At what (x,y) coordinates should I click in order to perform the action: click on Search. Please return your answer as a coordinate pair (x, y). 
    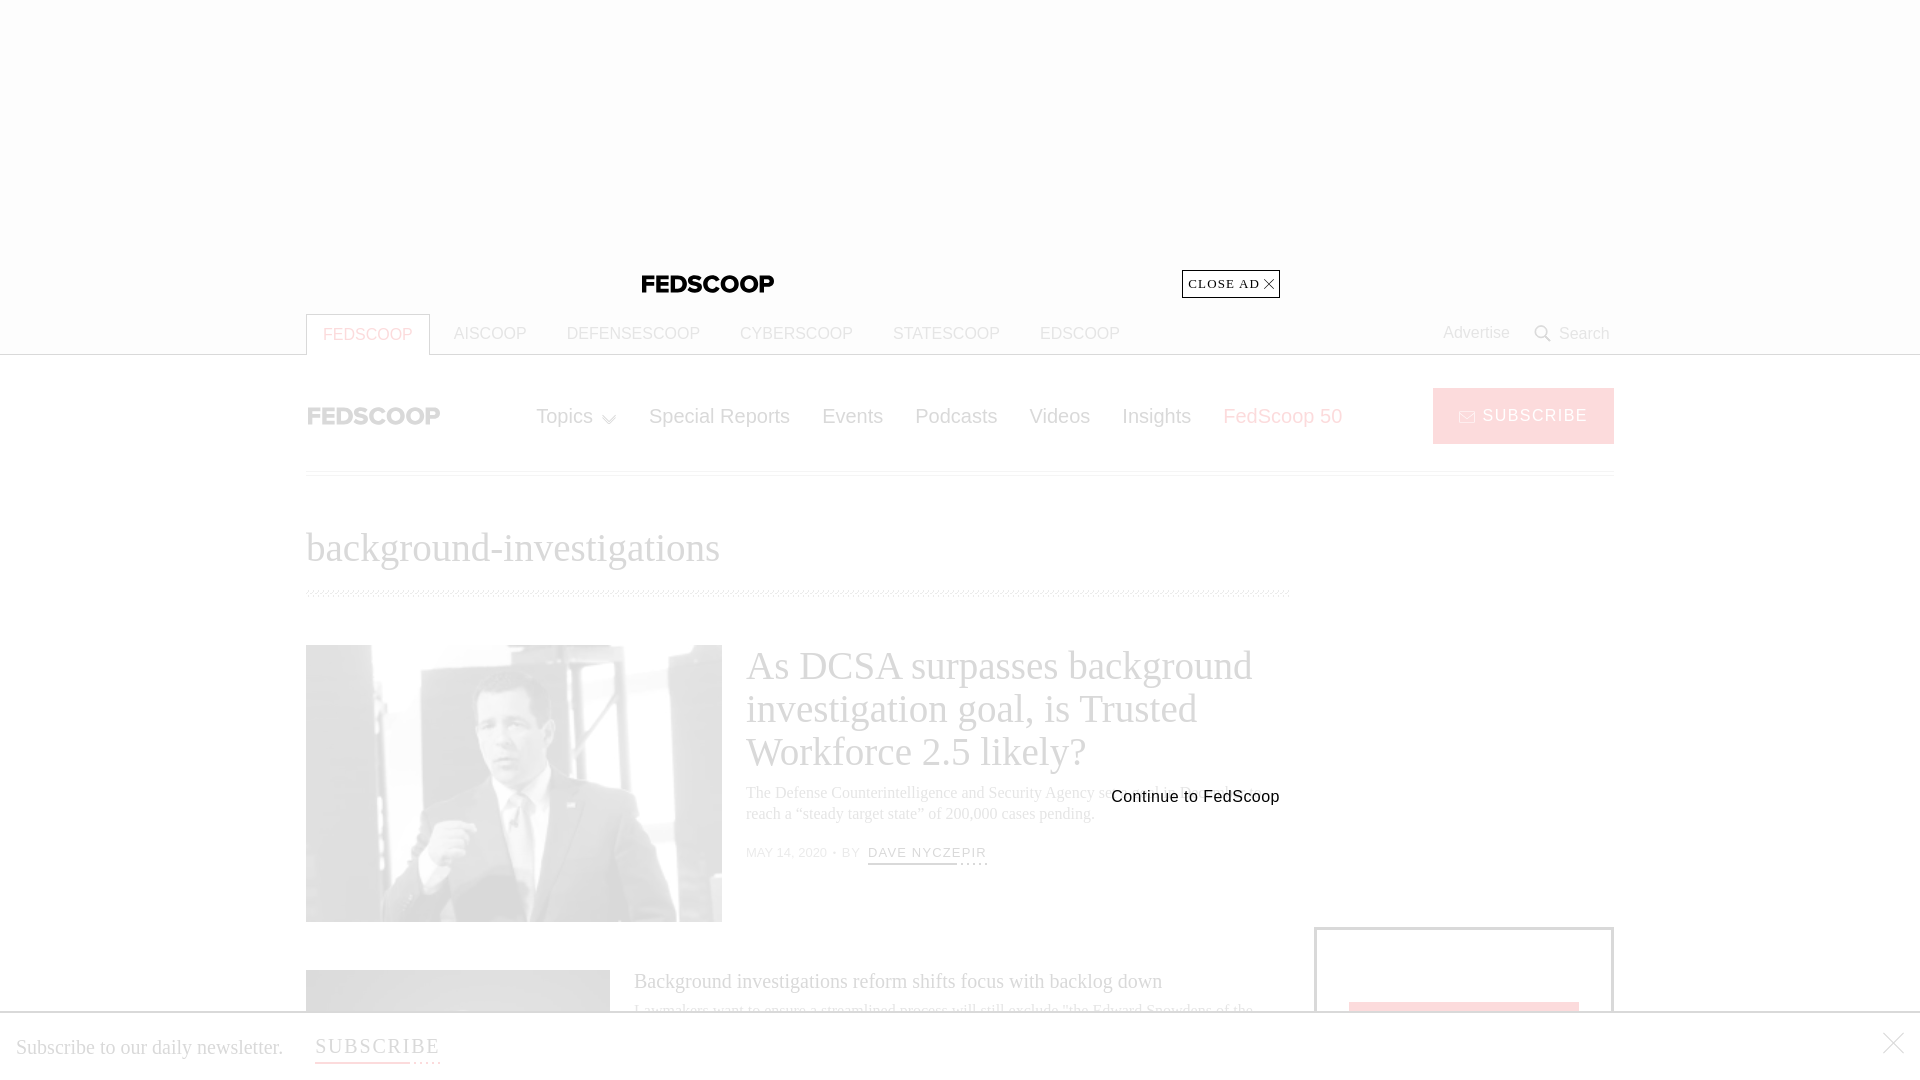
    Looking at the image, I should click on (1574, 333).